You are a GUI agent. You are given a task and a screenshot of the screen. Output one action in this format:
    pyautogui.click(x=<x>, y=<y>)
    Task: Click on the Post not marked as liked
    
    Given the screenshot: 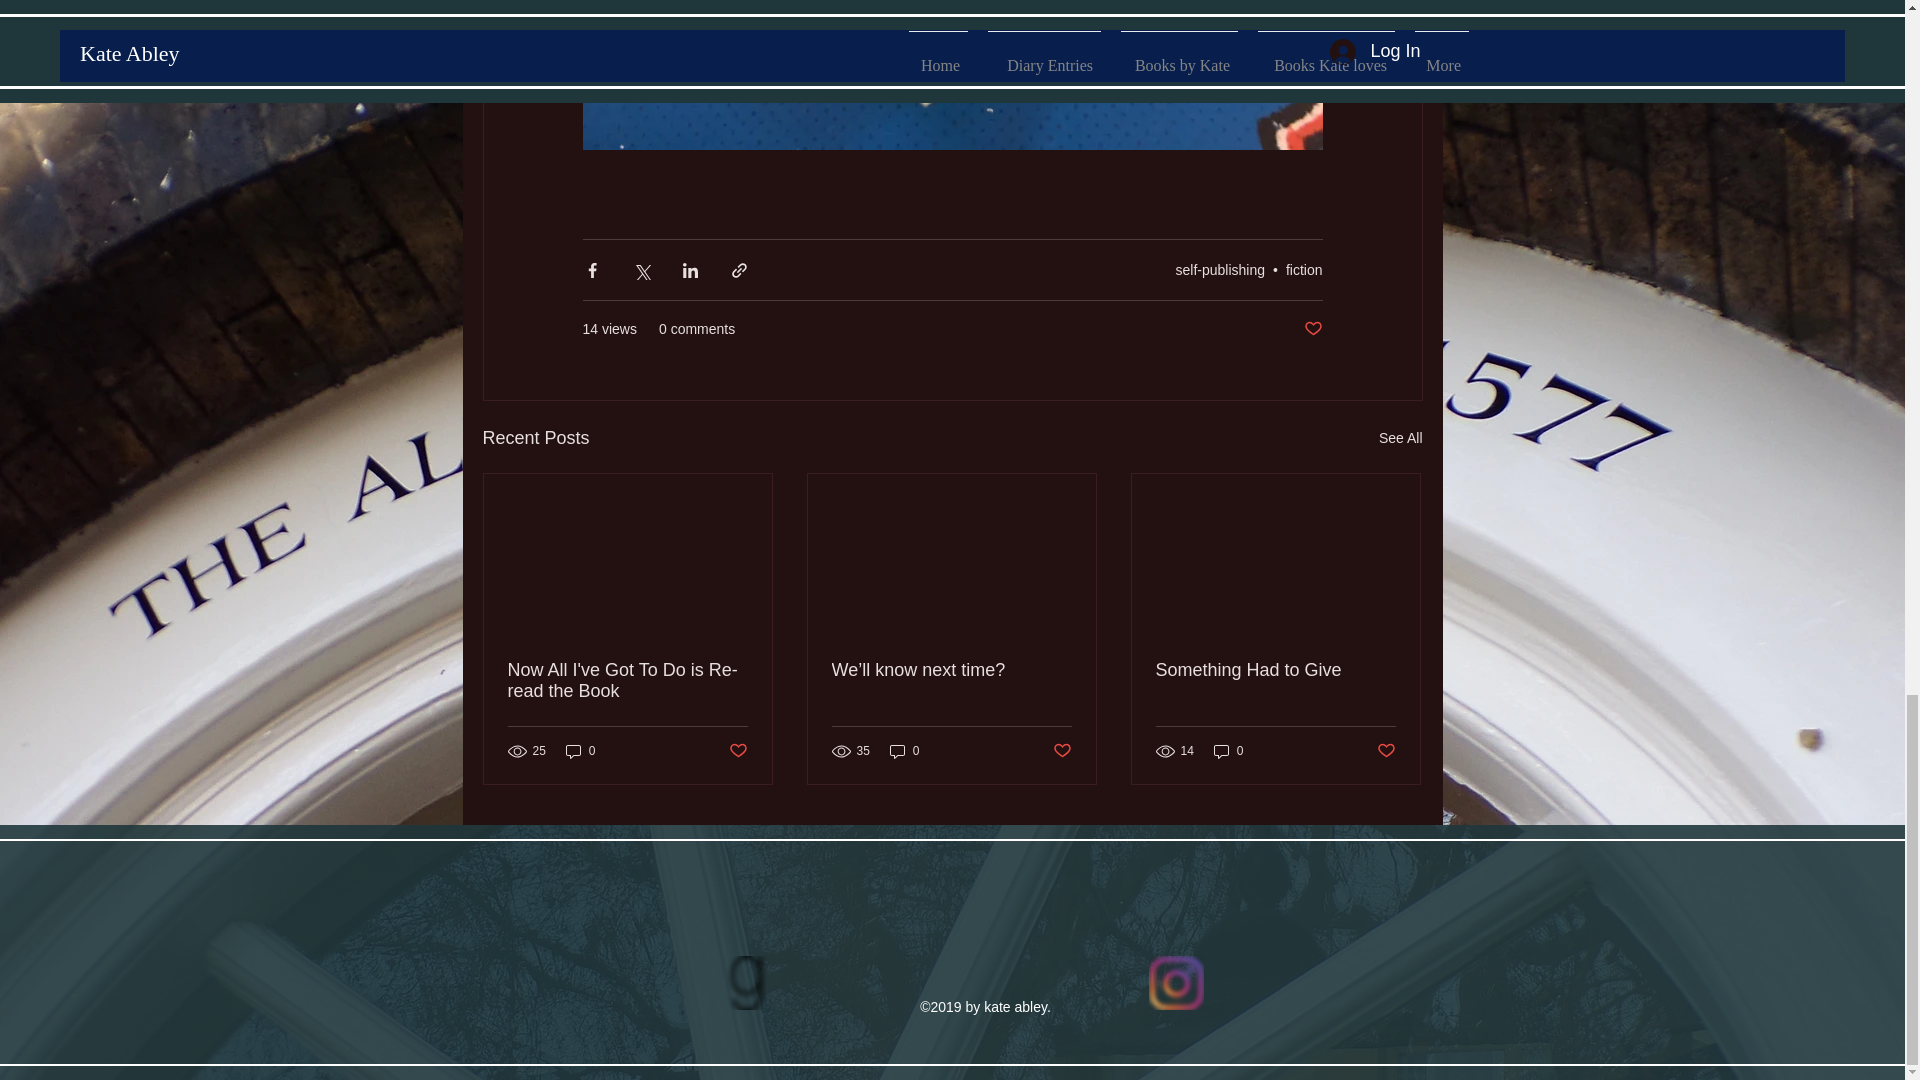 What is the action you would take?
    pyautogui.click(x=1386, y=751)
    